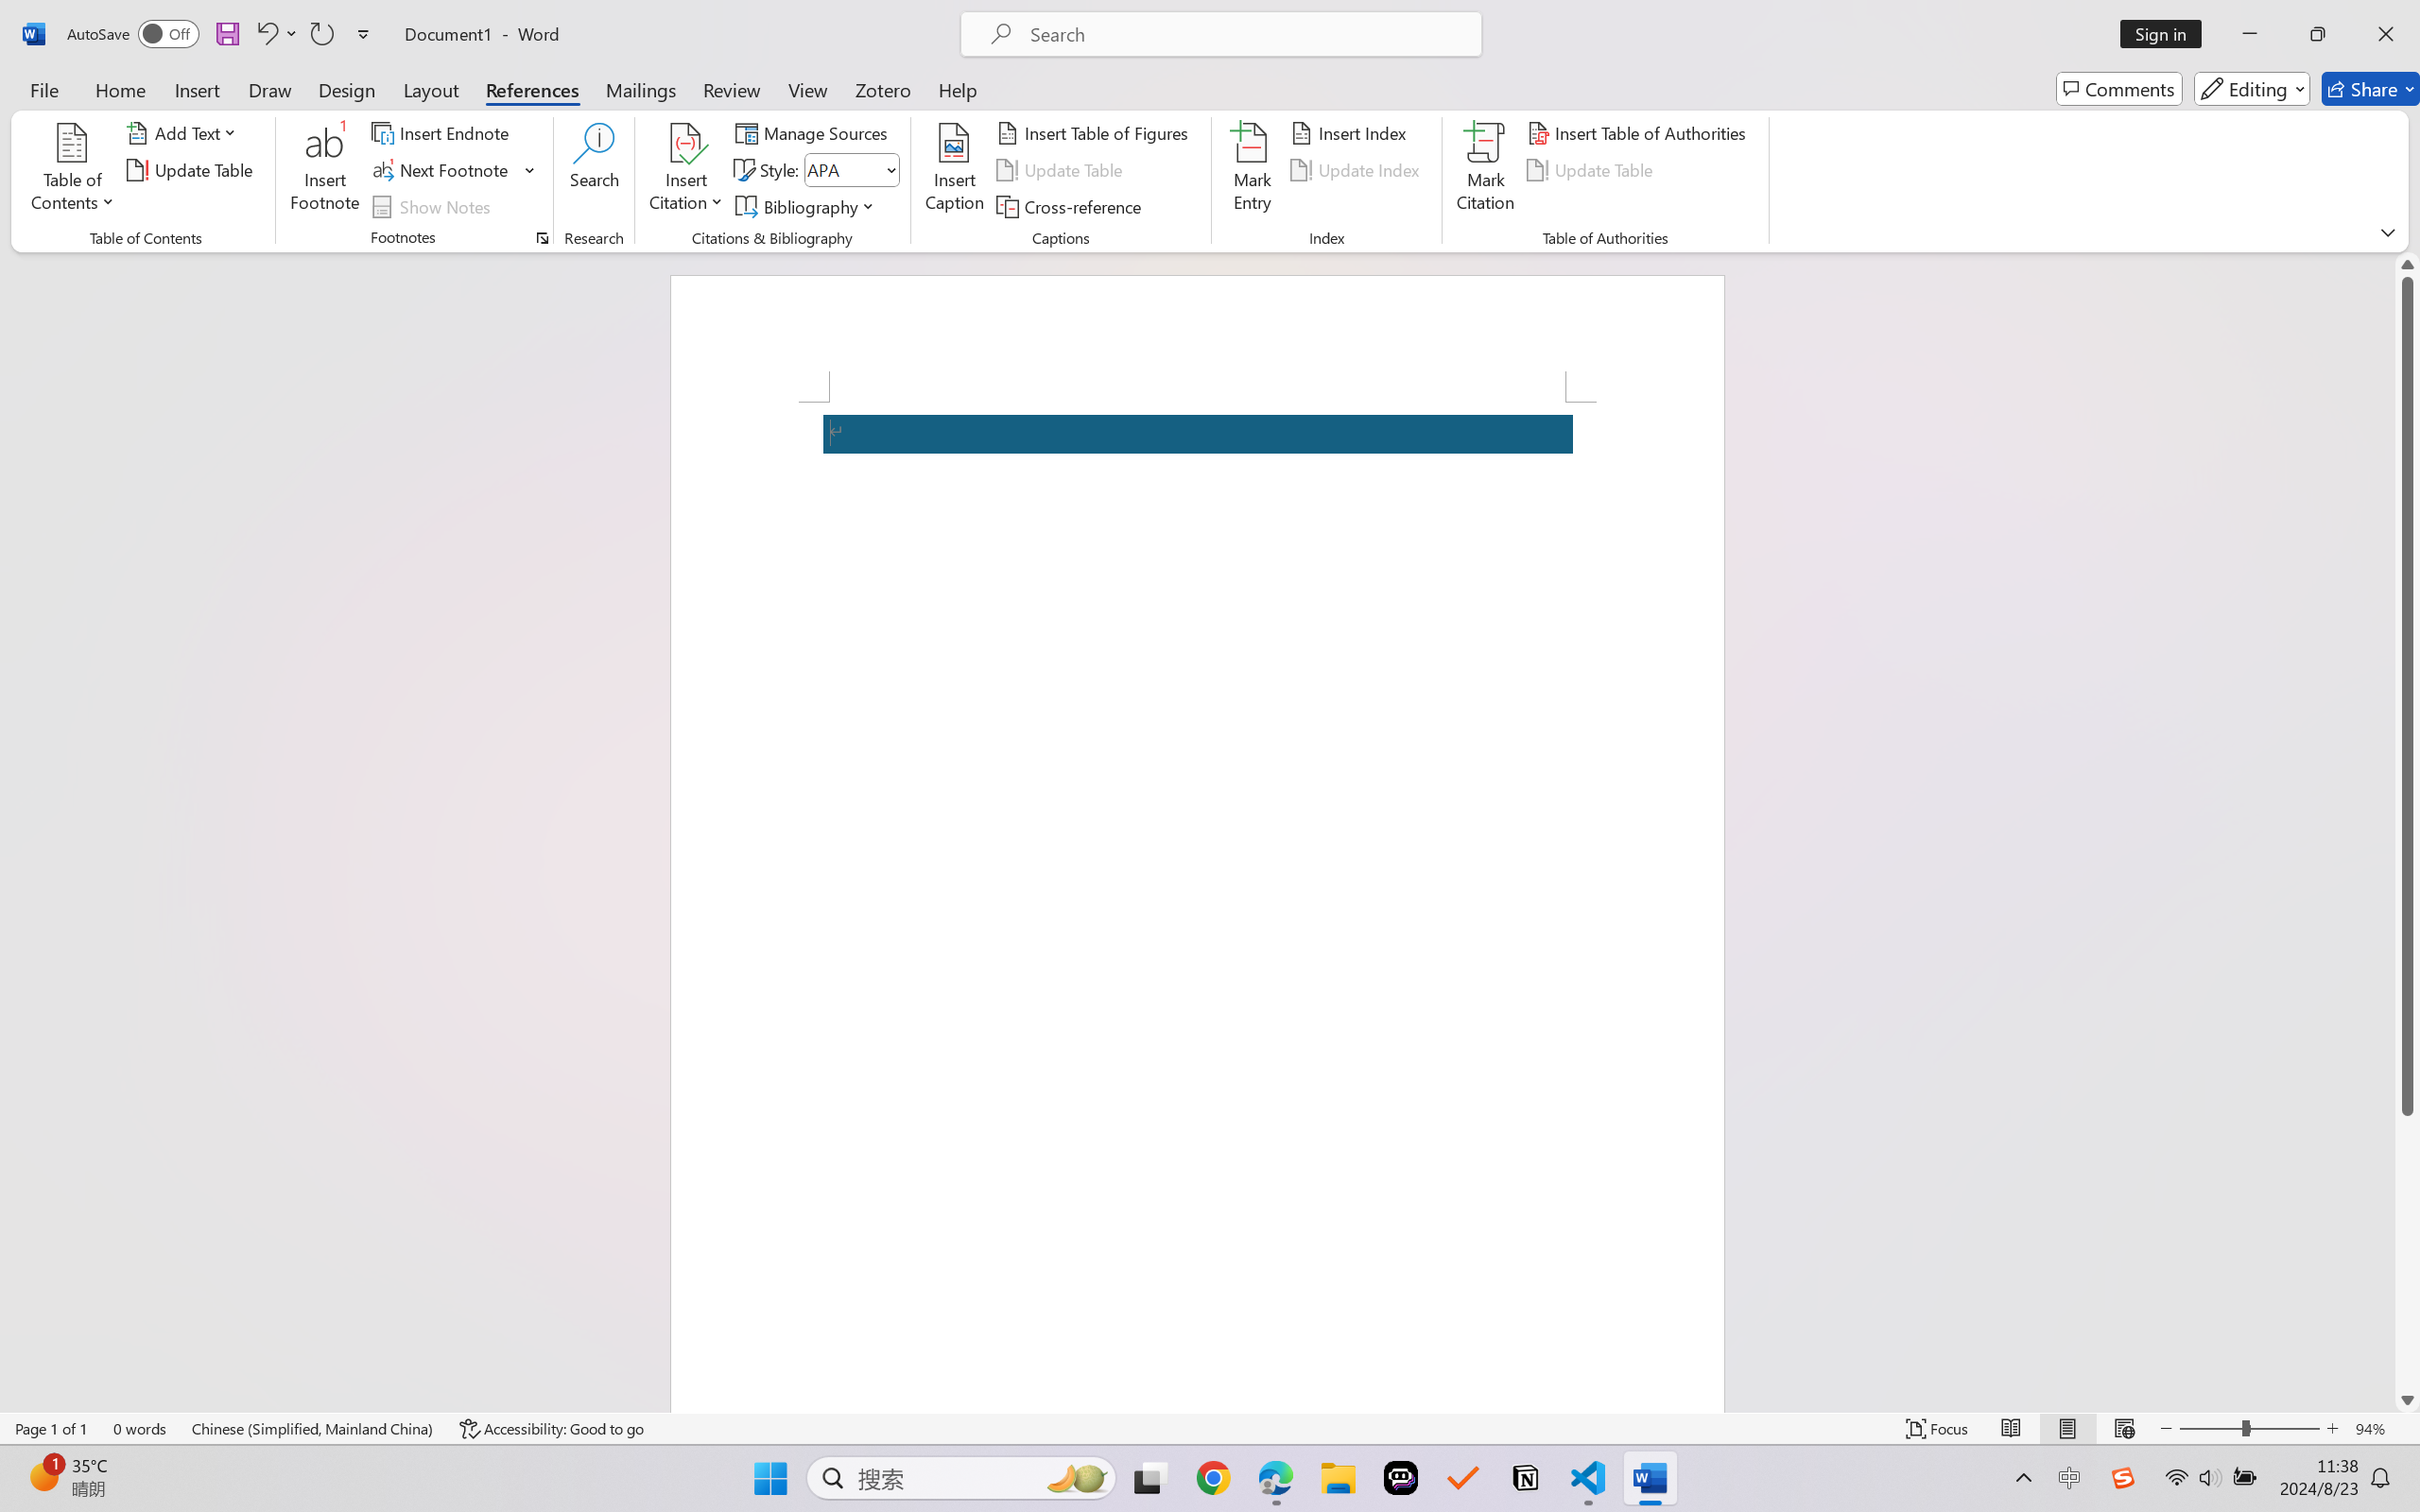 The width and height of the screenshot is (2420, 1512). I want to click on Style, so click(851, 170).